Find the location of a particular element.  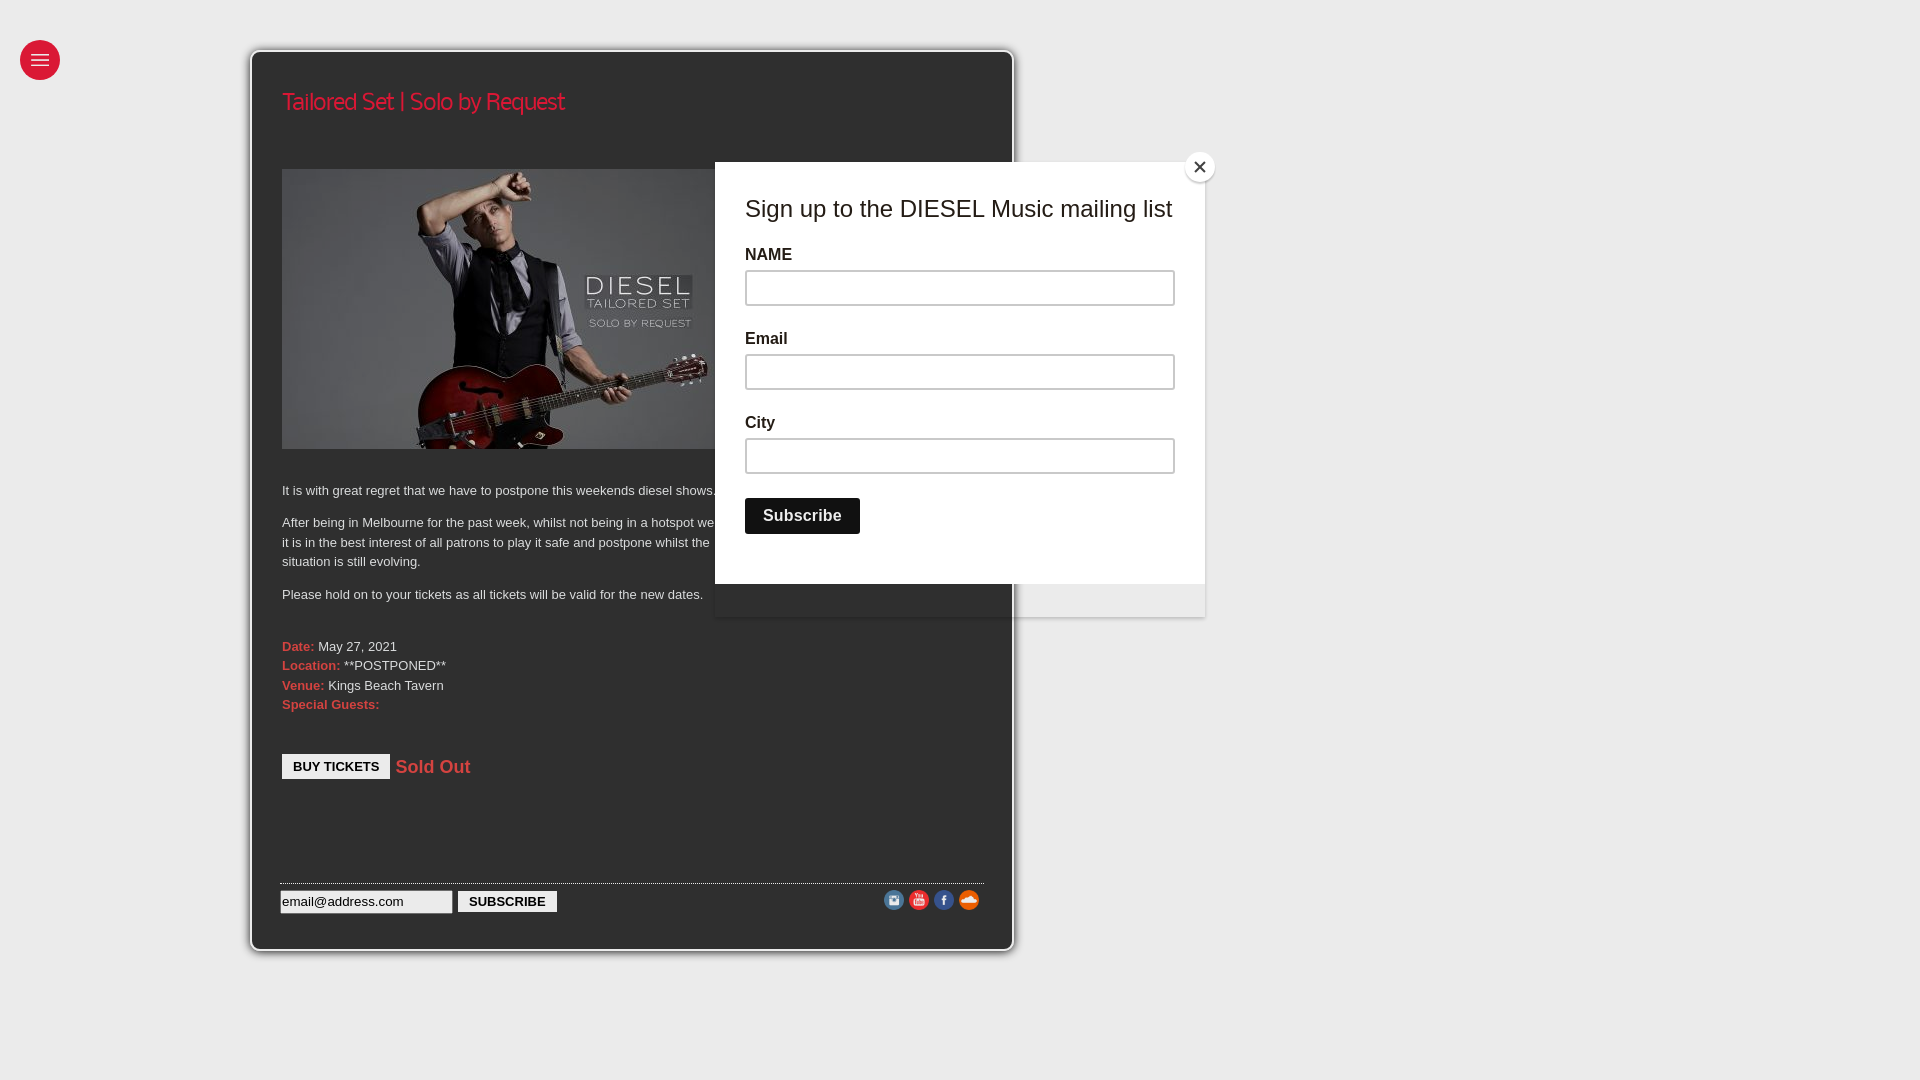

Subscribe is located at coordinates (508, 902).